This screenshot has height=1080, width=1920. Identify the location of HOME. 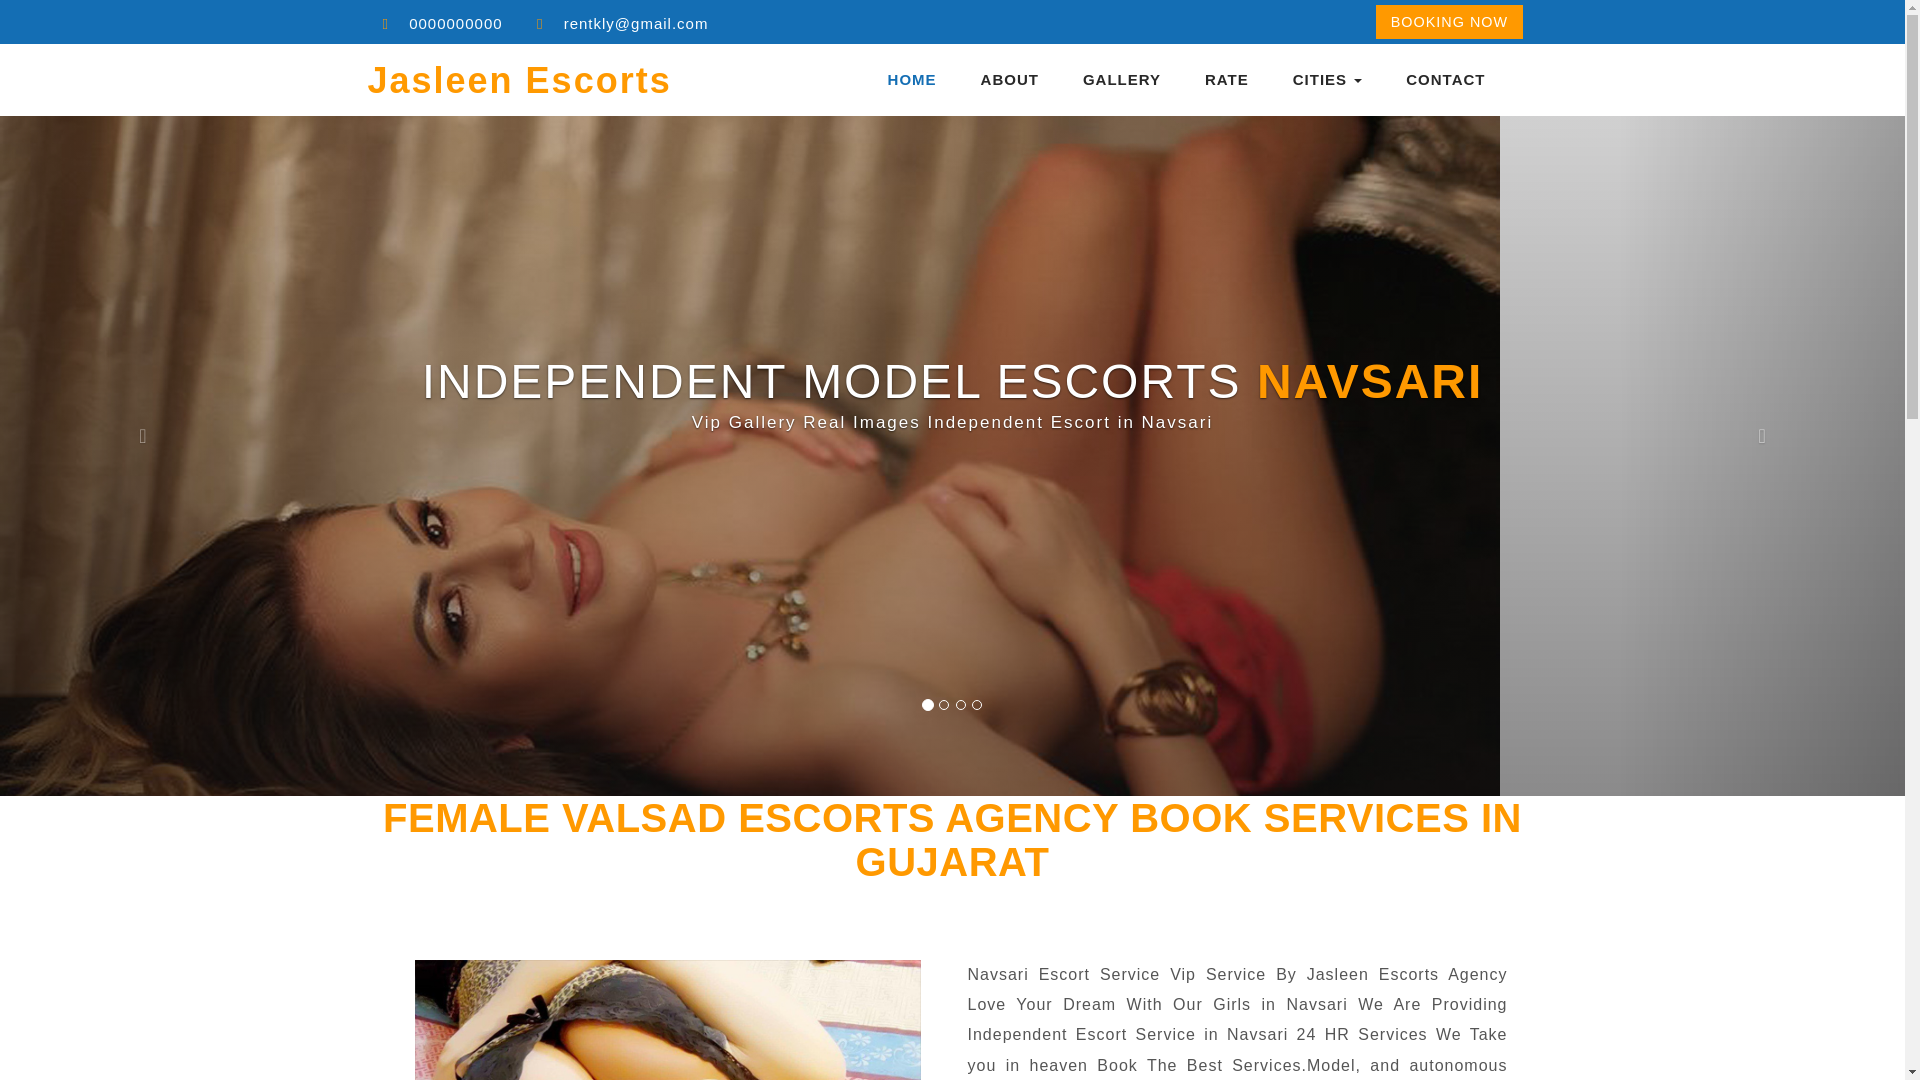
(912, 80).